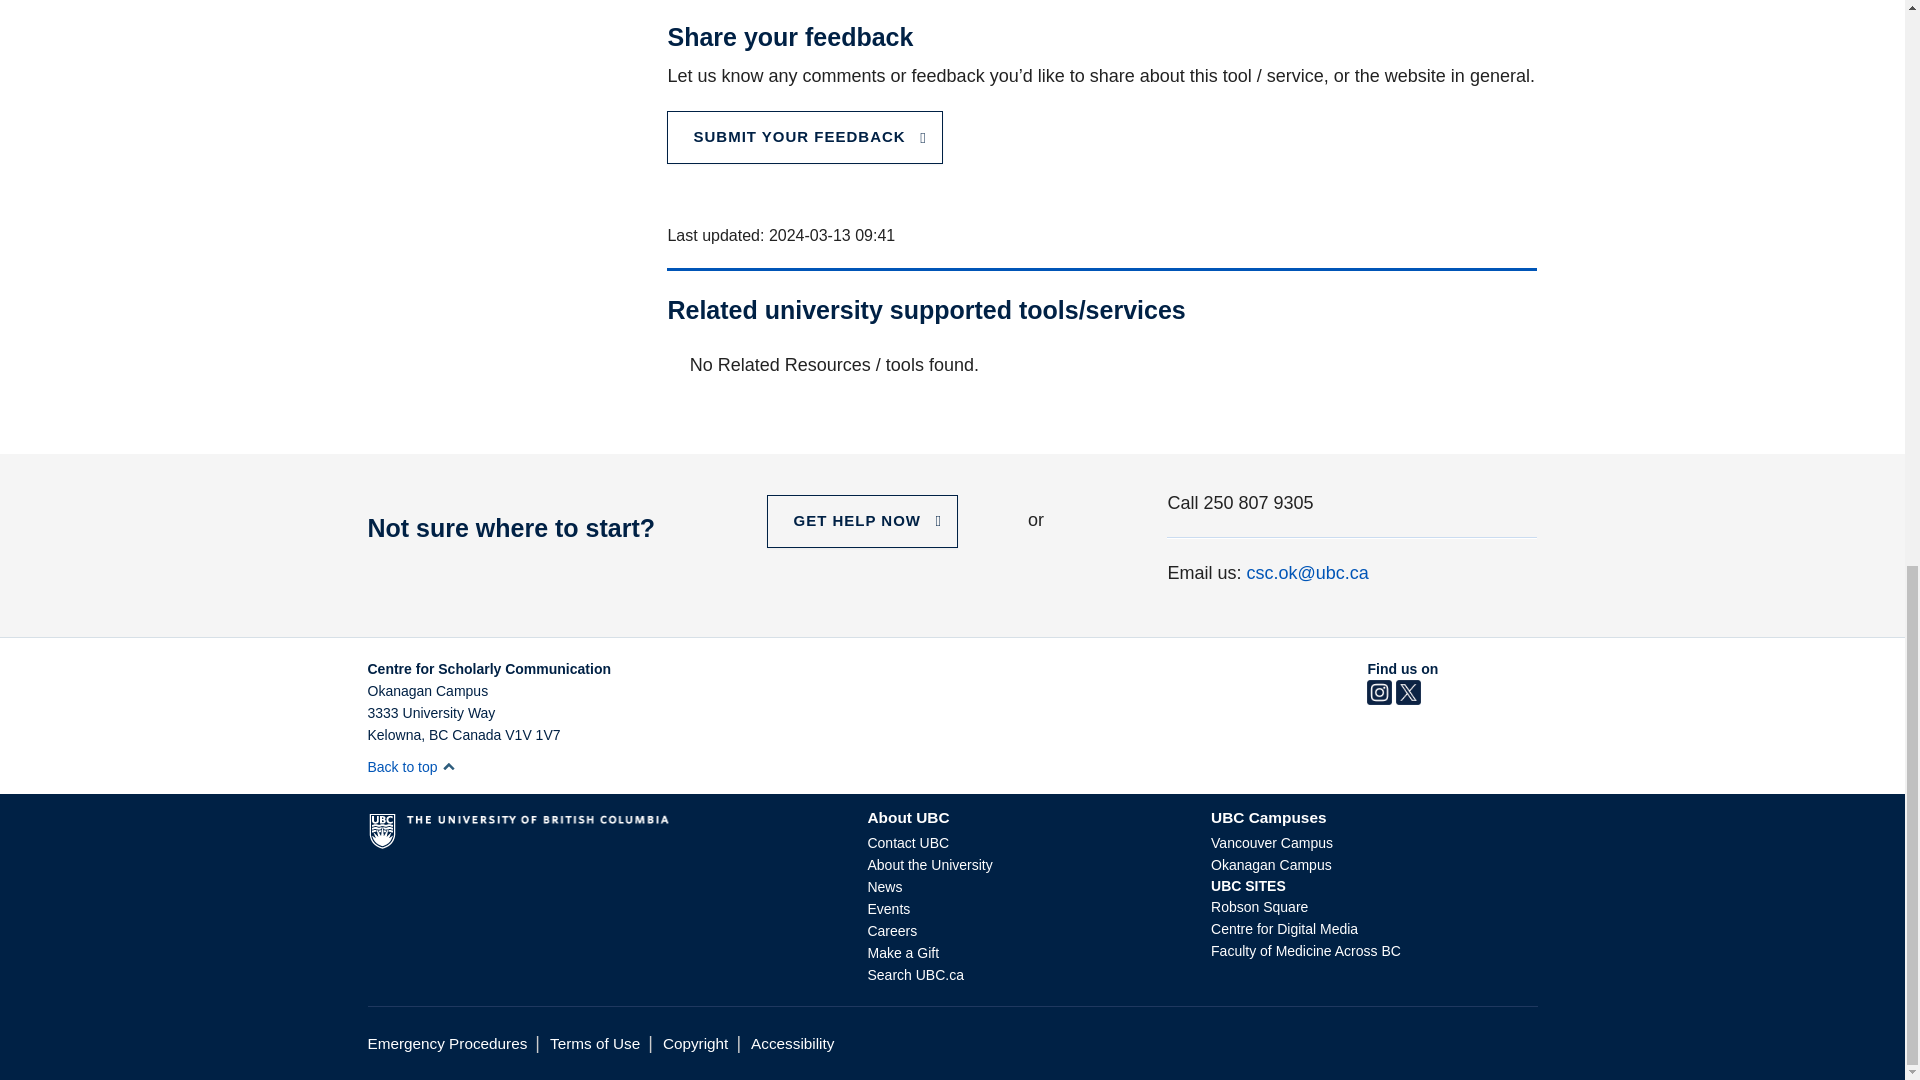  What do you see at coordinates (594, 1042) in the screenshot?
I see `Terms of Use` at bounding box center [594, 1042].